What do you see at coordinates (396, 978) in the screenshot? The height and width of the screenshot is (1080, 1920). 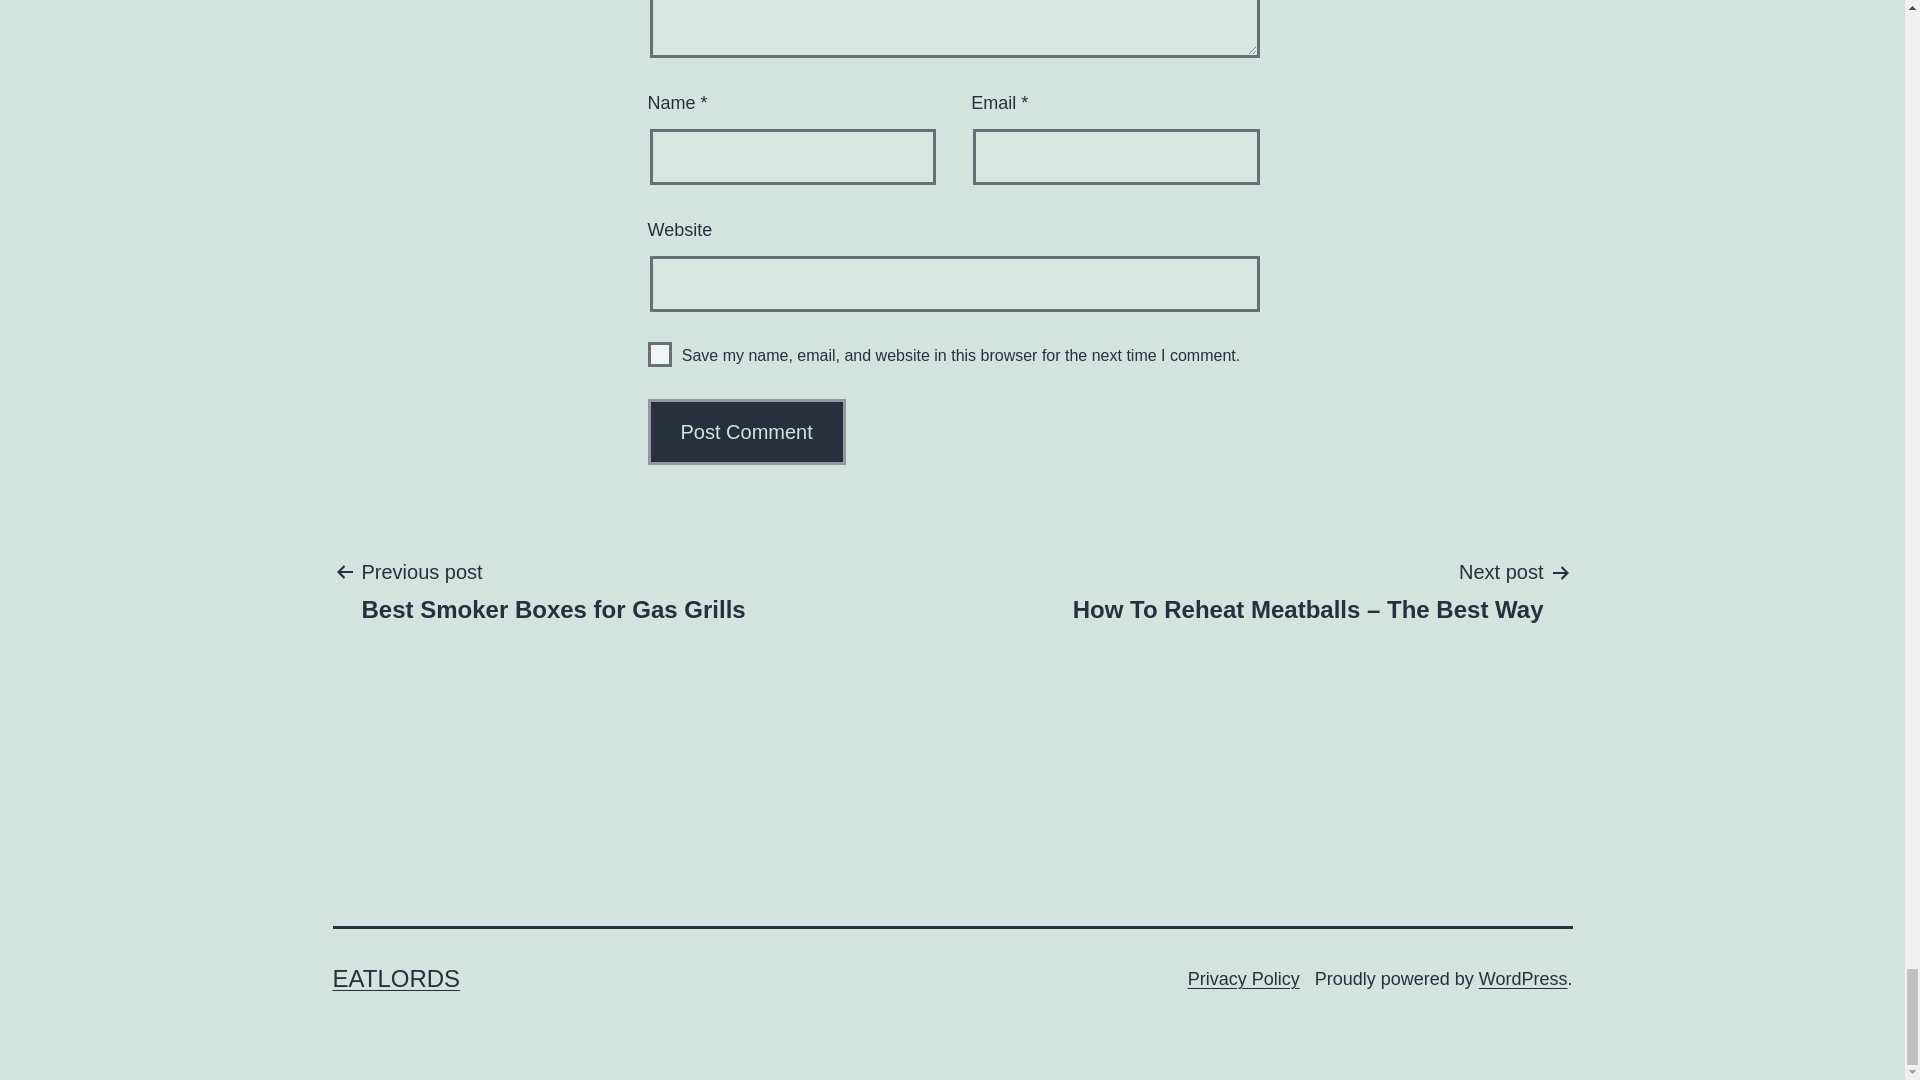 I see `EATLORDS` at bounding box center [396, 978].